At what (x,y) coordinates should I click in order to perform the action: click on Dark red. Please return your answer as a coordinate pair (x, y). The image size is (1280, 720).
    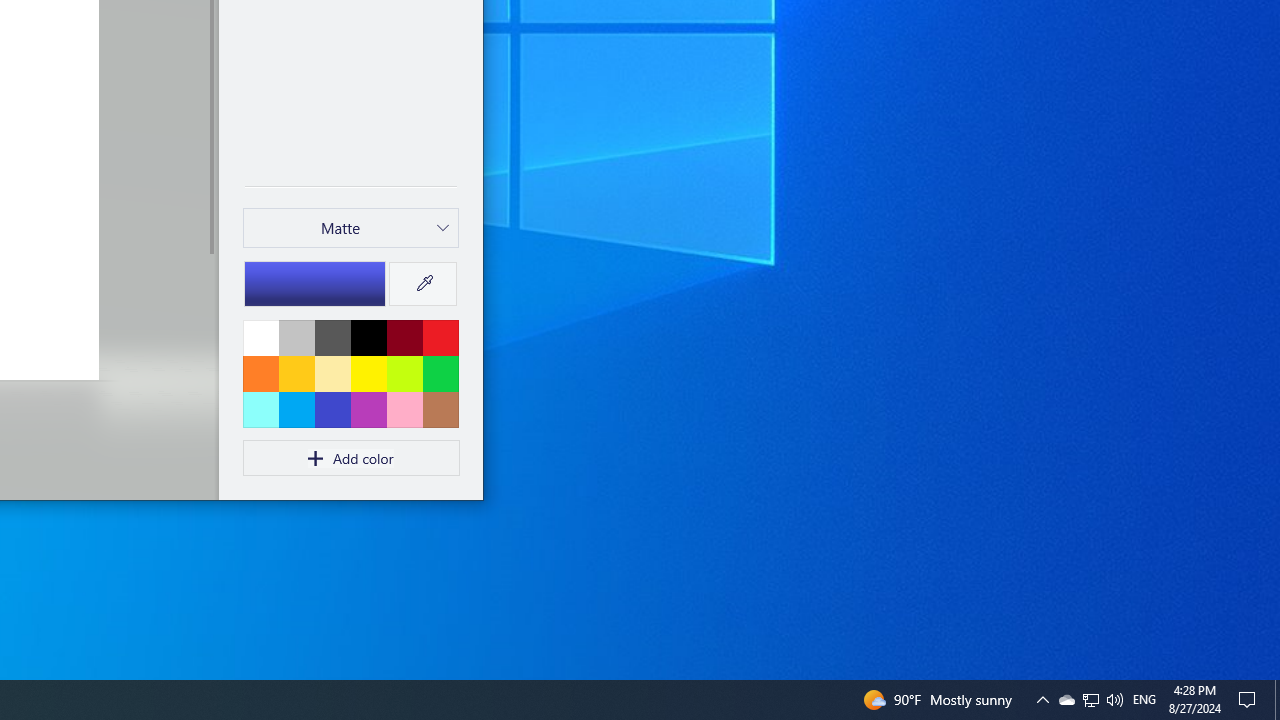
    Looking at the image, I should click on (404, 337).